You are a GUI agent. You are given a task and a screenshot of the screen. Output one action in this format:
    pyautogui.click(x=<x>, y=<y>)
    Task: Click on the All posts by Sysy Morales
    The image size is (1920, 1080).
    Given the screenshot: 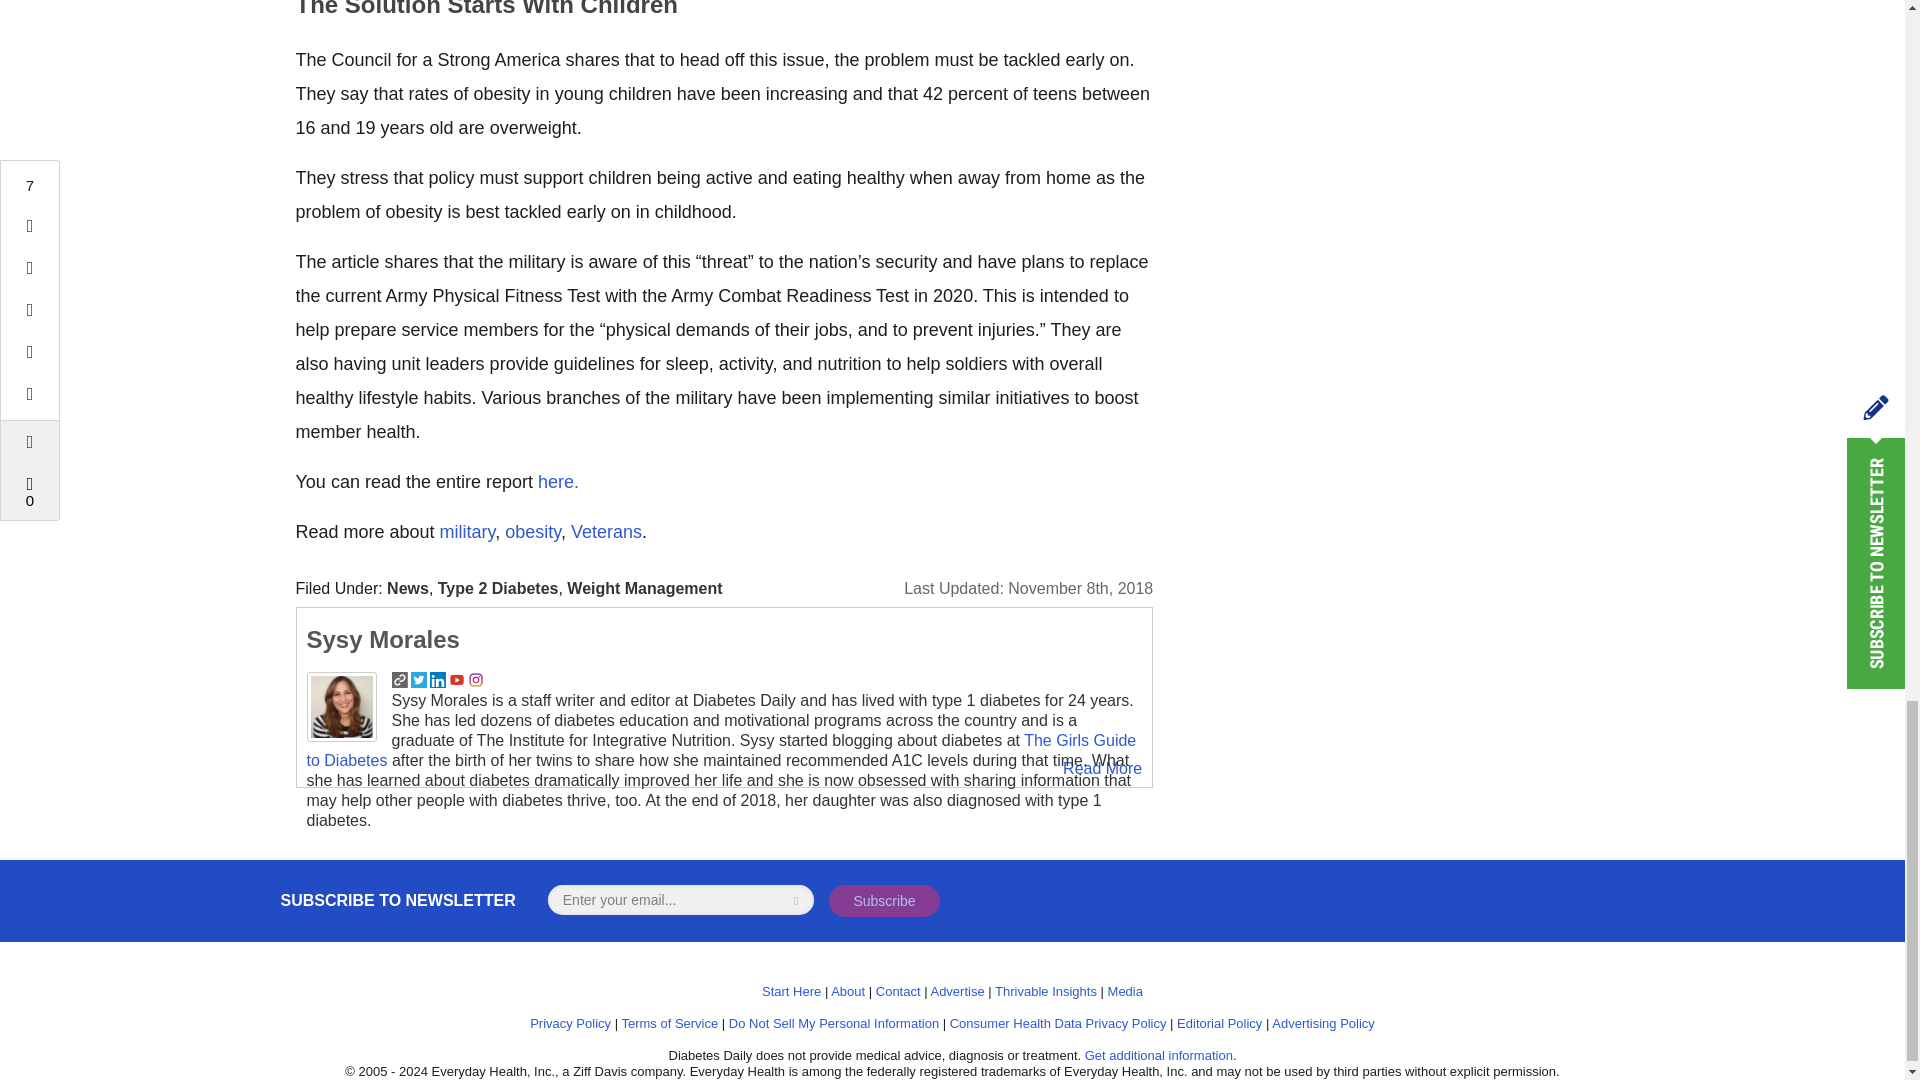 What is the action you would take?
    pyautogui.click(x=382, y=640)
    